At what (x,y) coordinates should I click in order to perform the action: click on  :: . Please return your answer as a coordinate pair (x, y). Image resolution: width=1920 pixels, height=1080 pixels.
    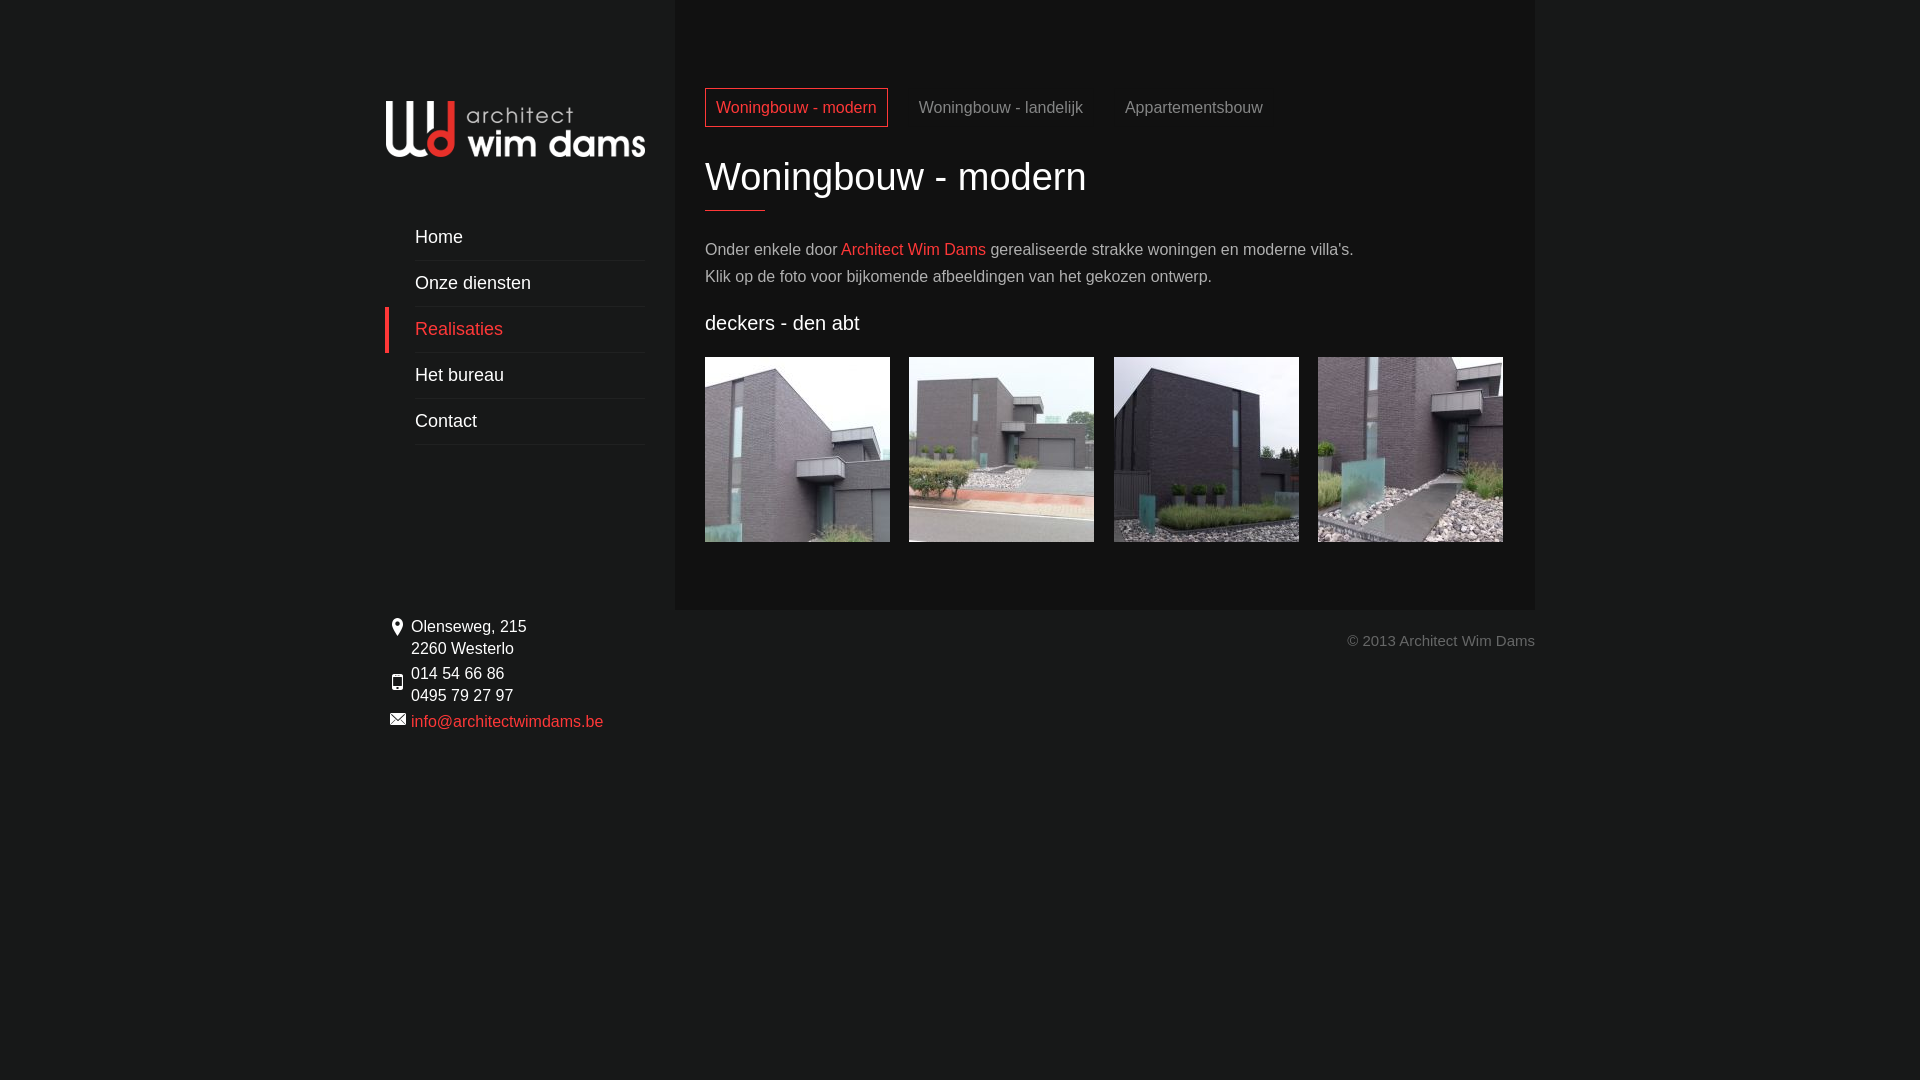
    Looking at the image, I should click on (1009, 536).